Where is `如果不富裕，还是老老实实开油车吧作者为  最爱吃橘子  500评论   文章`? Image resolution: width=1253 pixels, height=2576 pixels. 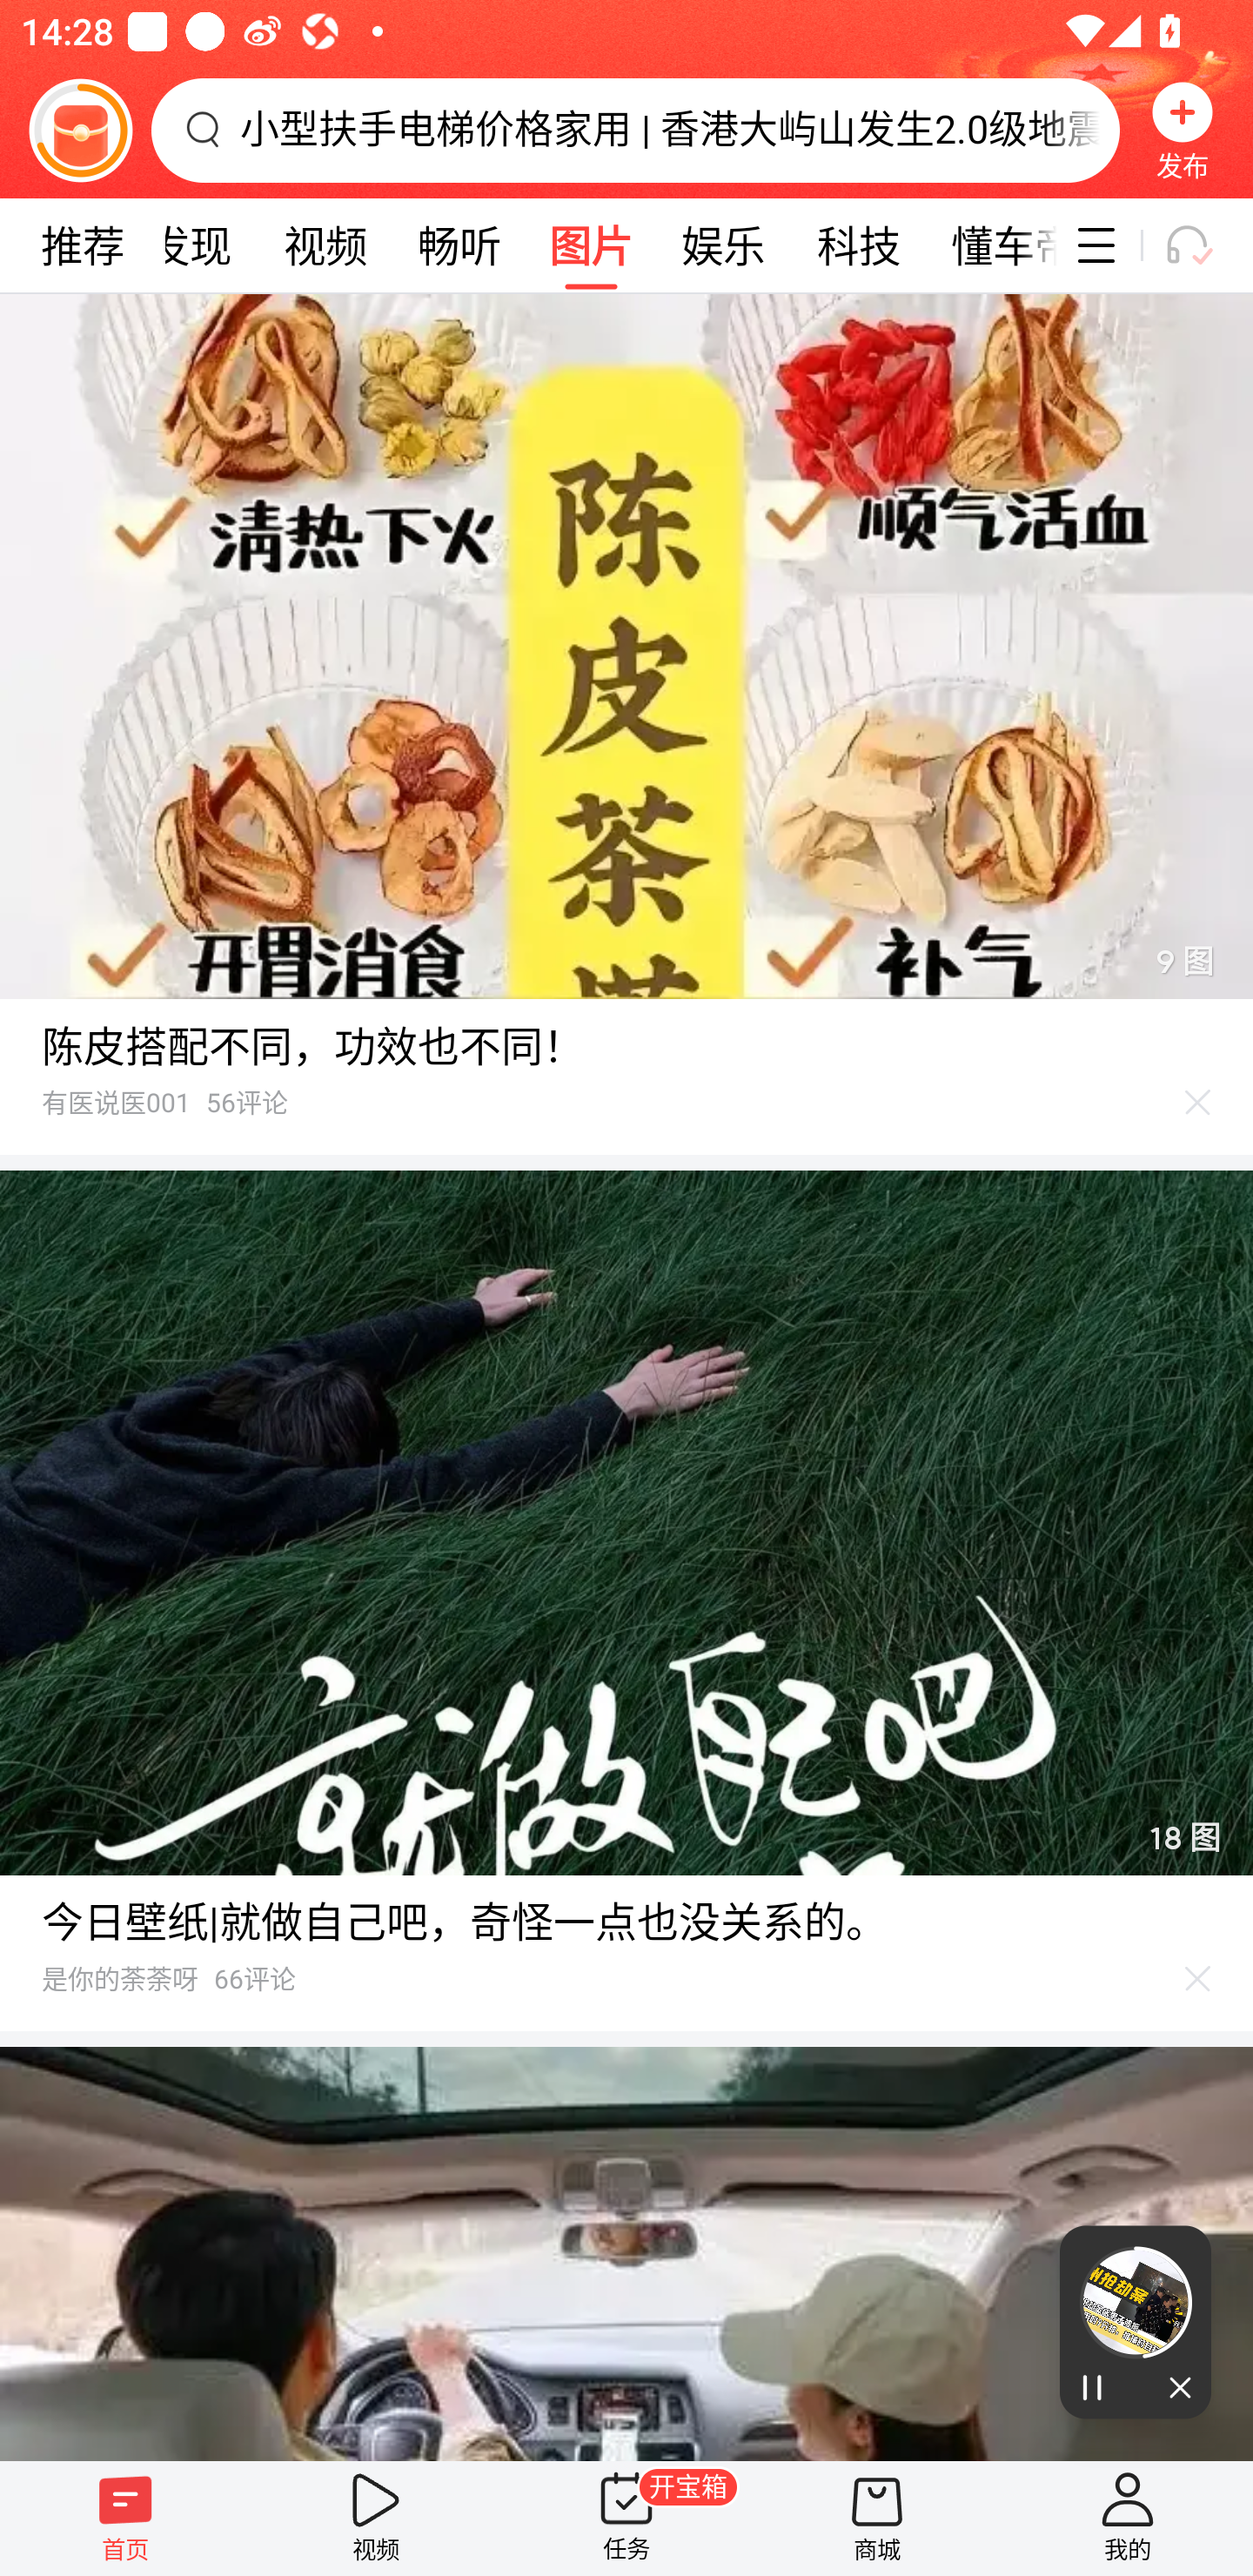 如果不富裕，还是老老实实开油车吧作者为  最爱吃橘子  500评论   文章 is located at coordinates (626, 2254).